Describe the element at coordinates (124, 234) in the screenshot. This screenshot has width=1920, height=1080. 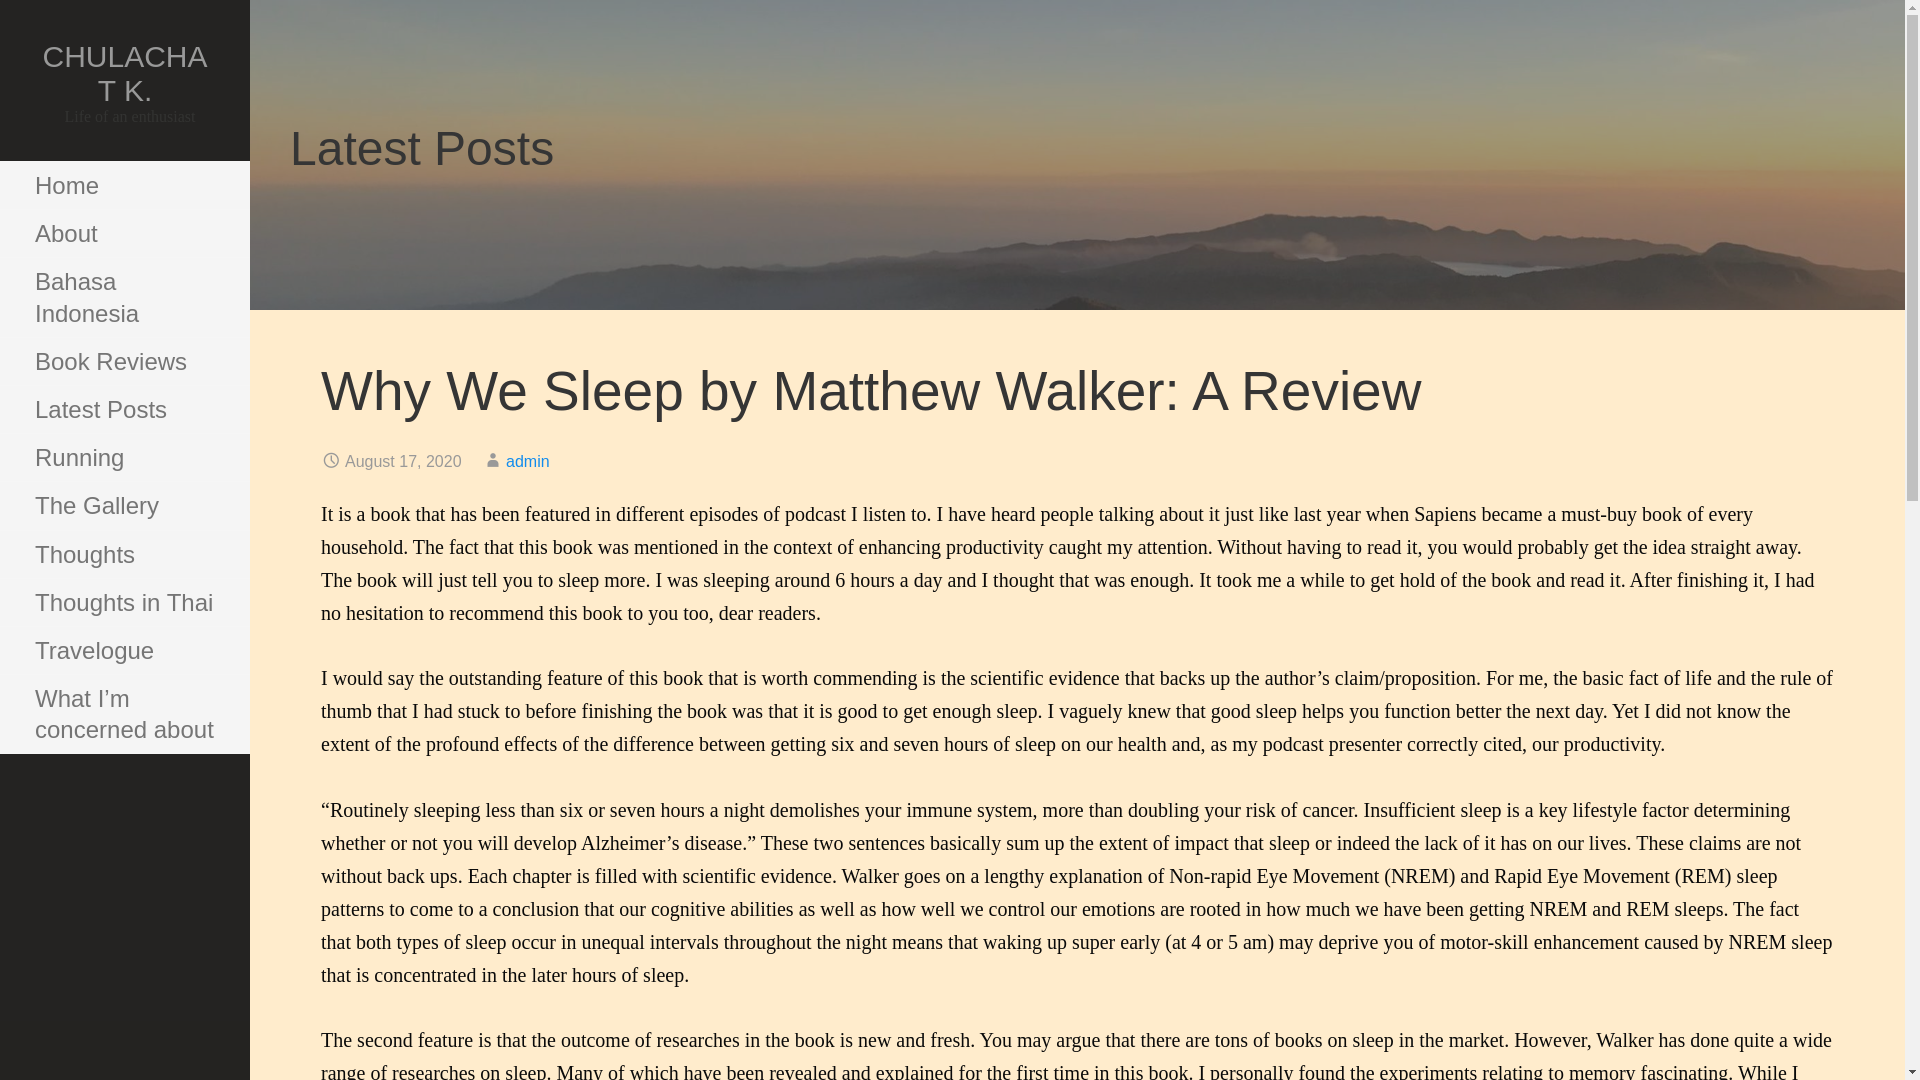
I see `About` at that location.